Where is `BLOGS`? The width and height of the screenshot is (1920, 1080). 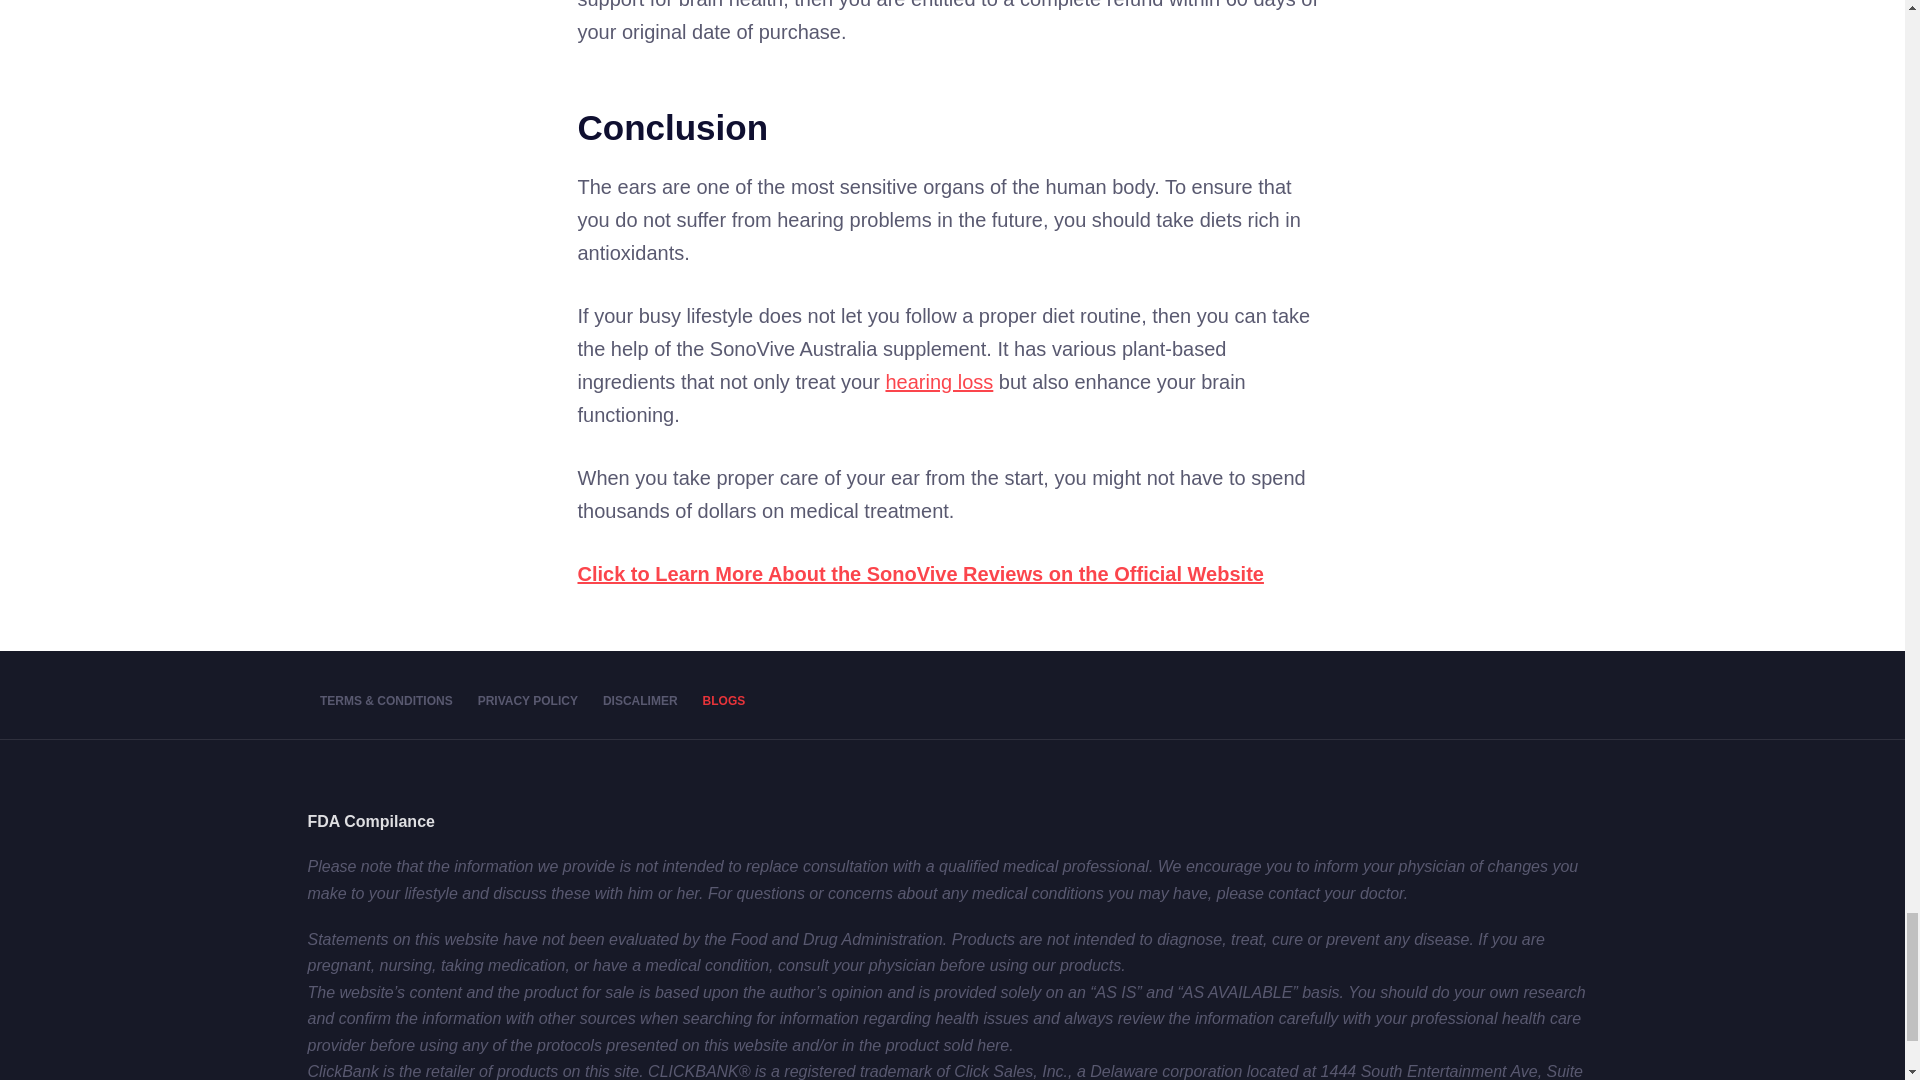 BLOGS is located at coordinates (724, 702).